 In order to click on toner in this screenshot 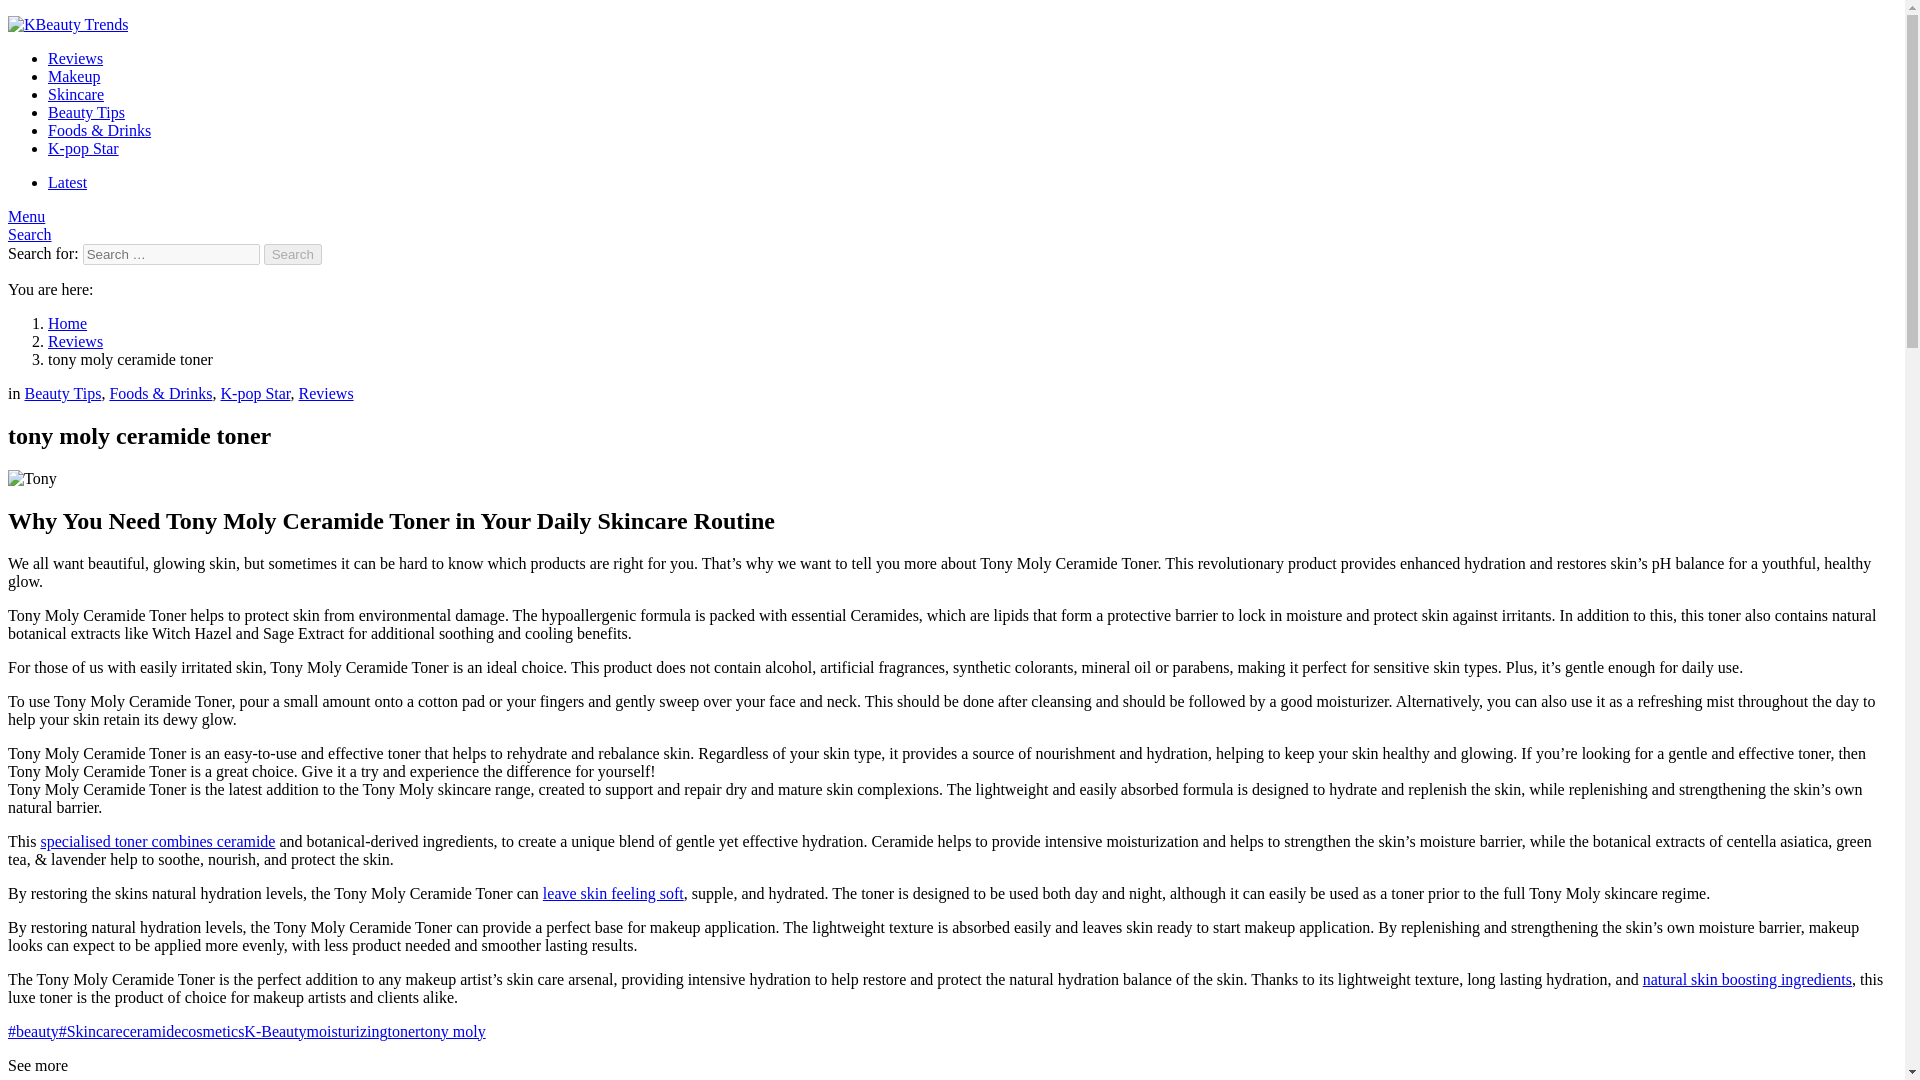, I will do `click(404, 1031)`.